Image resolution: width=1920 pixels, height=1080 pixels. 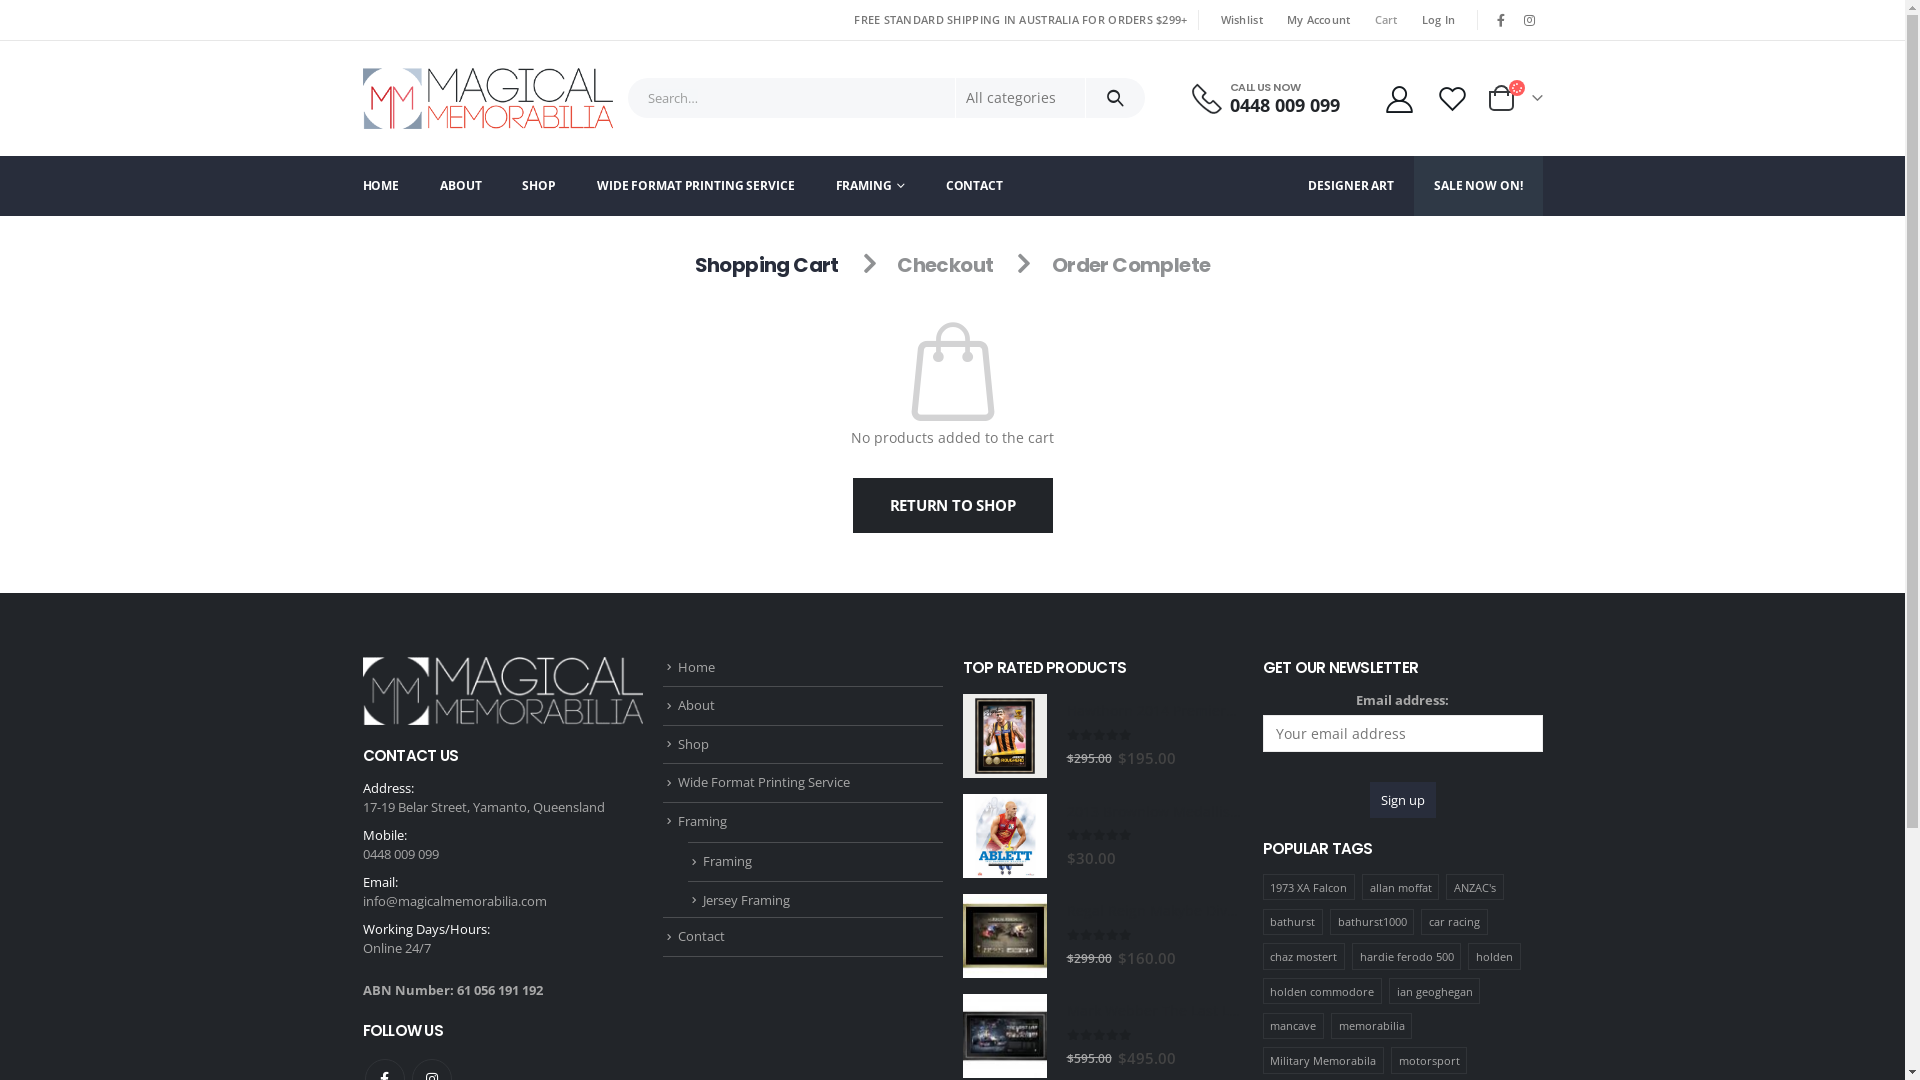 I want to click on Instagram, so click(x=1530, y=20).